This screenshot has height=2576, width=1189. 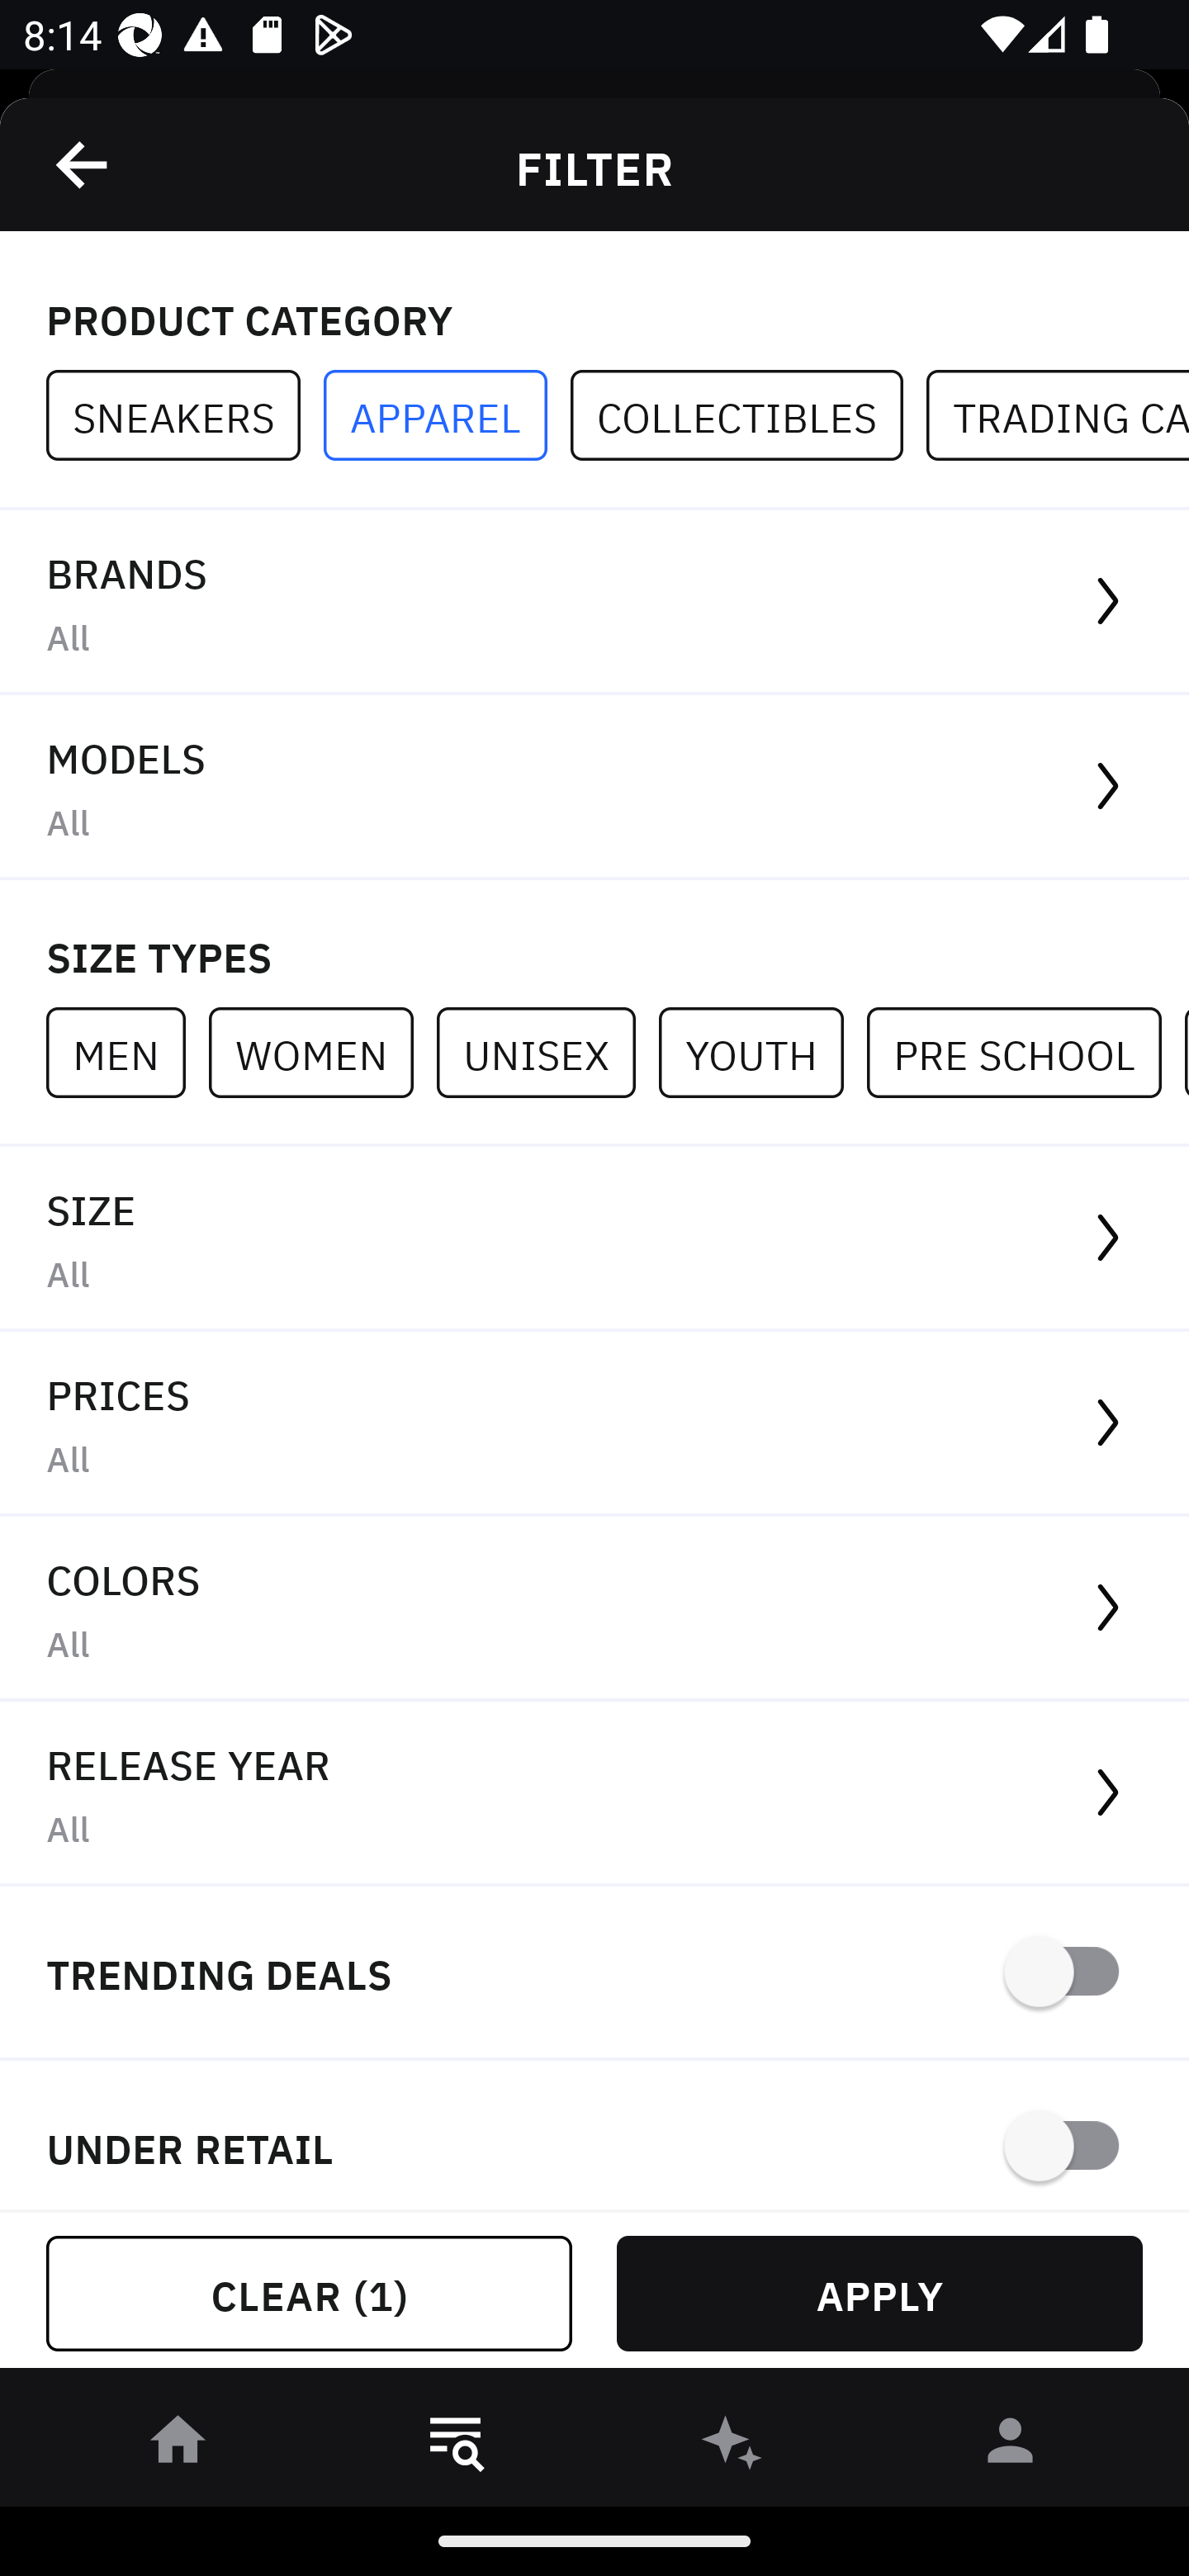 I want to click on RELEASE YEAR All, so click(x=594, y=1793).